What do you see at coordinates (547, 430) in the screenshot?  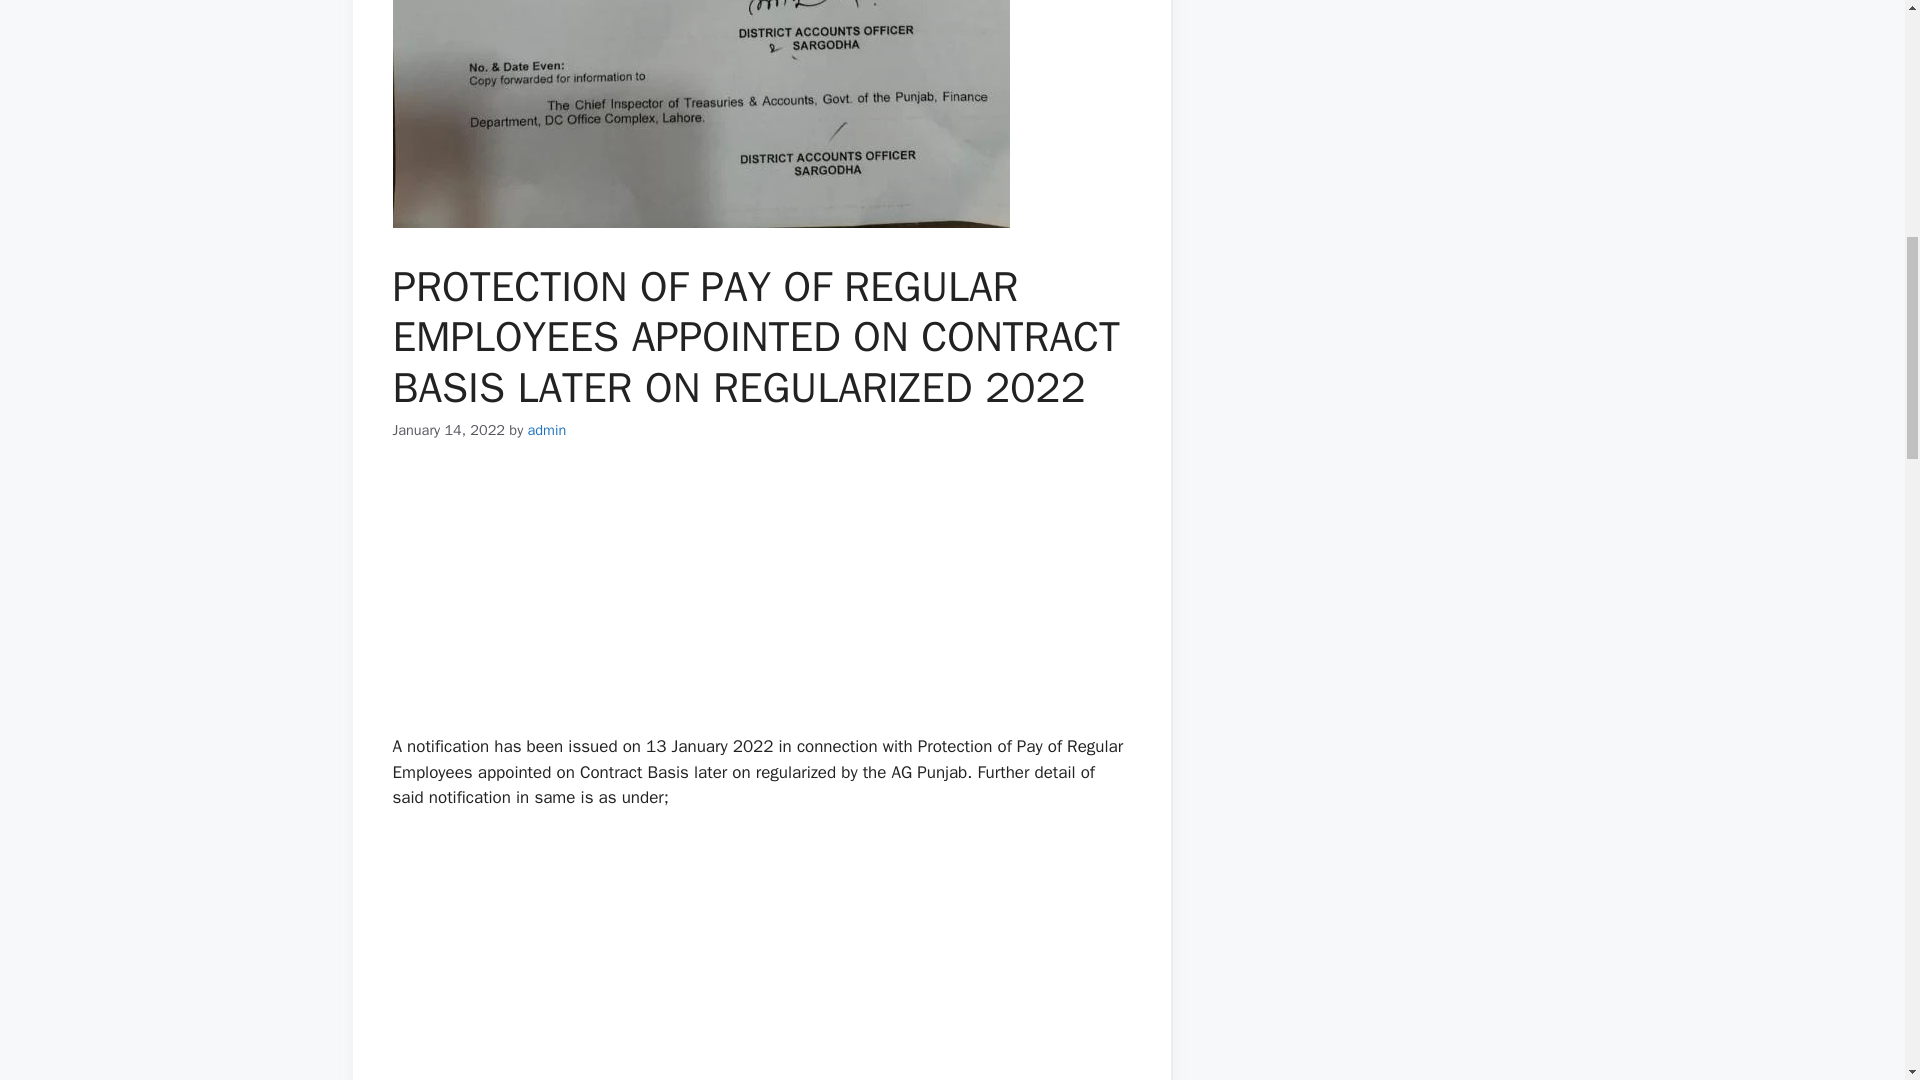 I see `View all posts by admin` at bounding box center [547, 430].